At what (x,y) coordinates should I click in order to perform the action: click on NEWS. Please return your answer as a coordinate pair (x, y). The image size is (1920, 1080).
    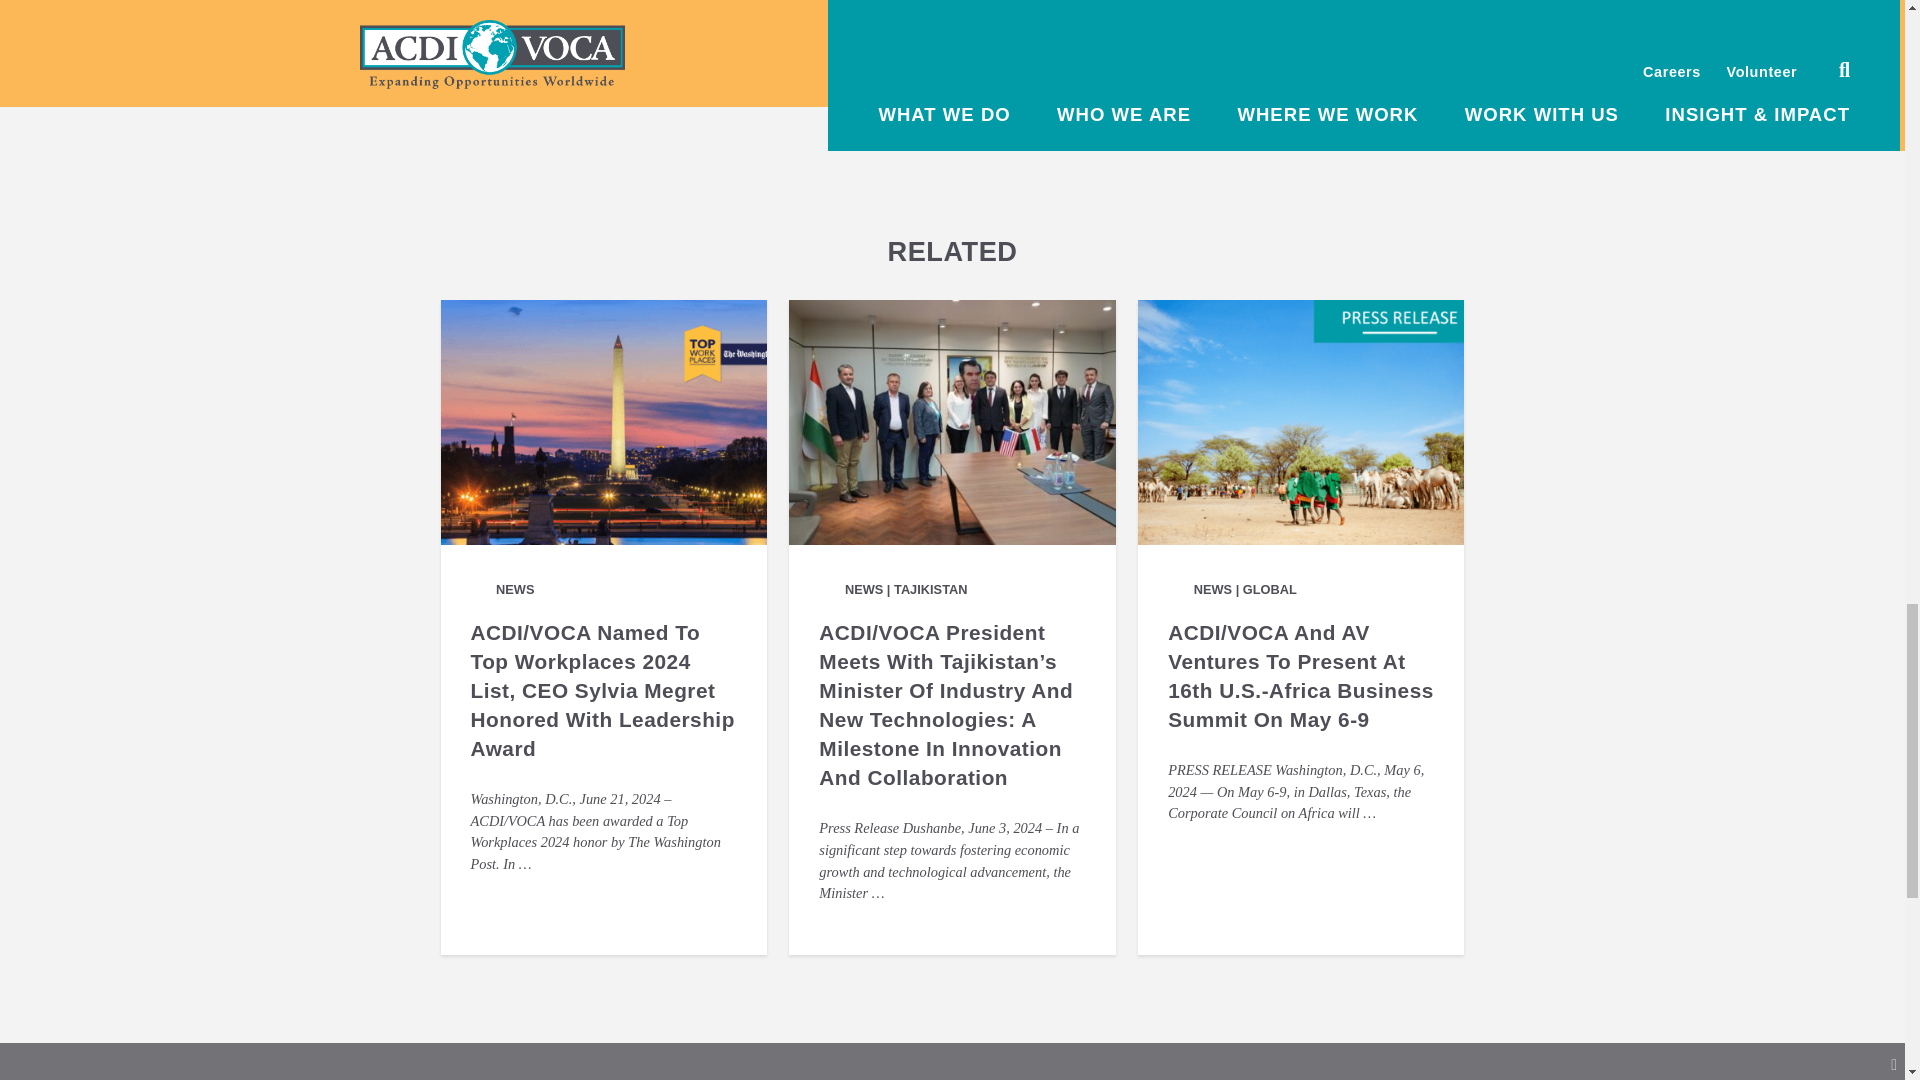
    Looking at the image, I should click on (634, 56).